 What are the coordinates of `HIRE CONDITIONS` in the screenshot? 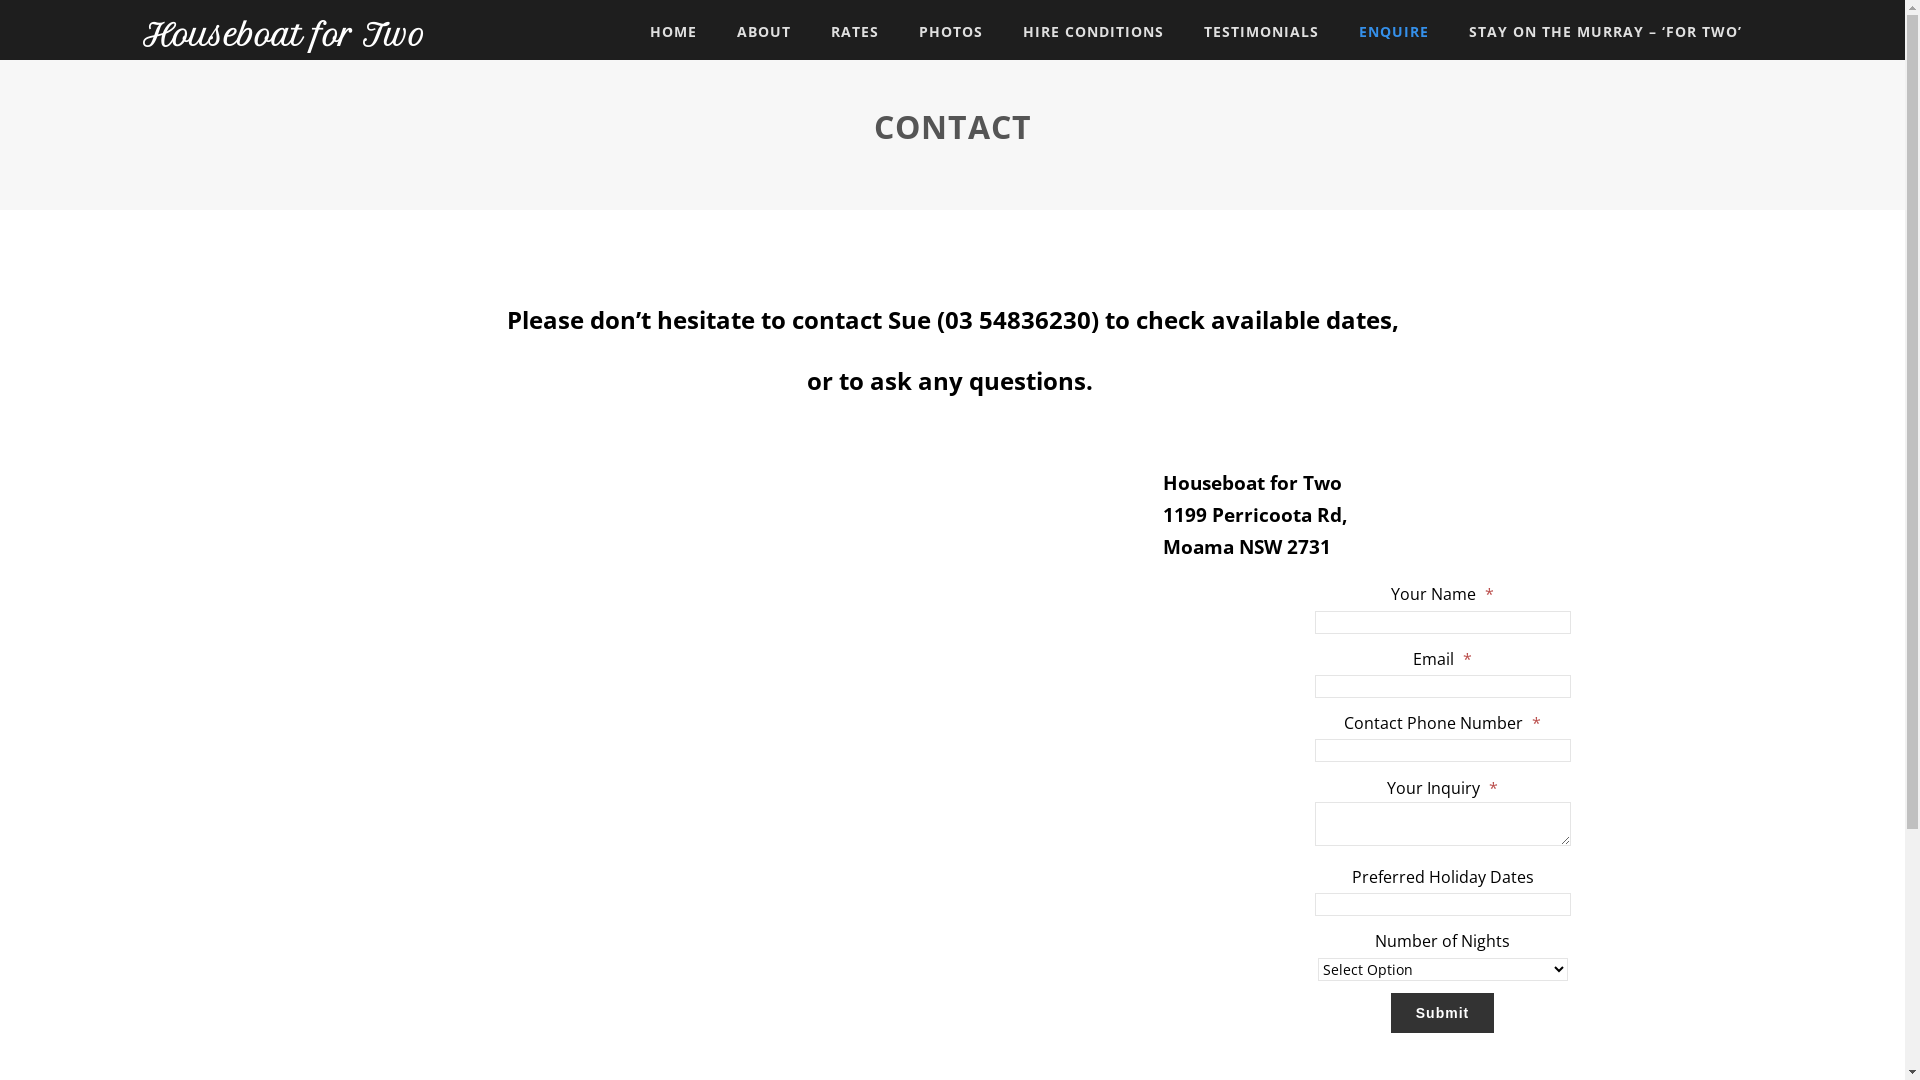 It's located at (1093, 32).